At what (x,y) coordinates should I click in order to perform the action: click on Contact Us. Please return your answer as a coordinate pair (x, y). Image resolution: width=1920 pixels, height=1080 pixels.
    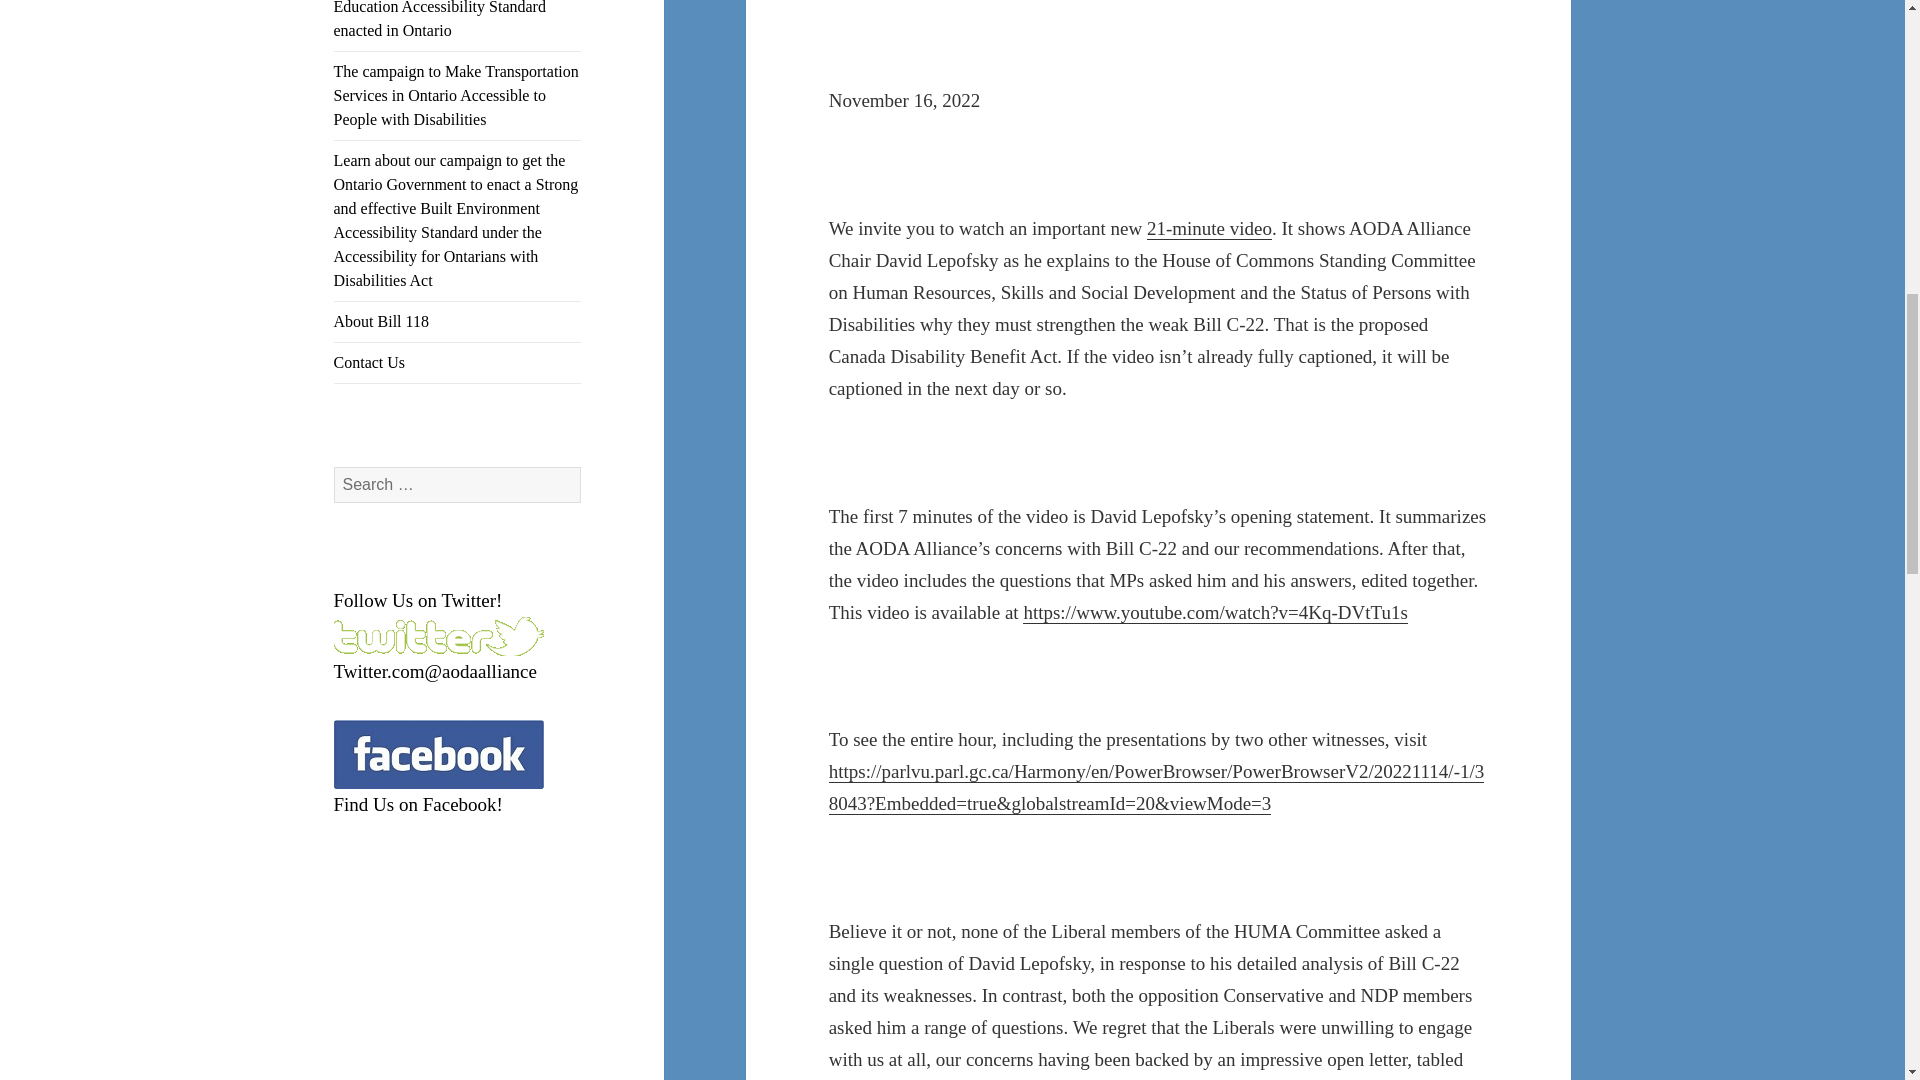
    Looking at the image, I should click on (458, 363).